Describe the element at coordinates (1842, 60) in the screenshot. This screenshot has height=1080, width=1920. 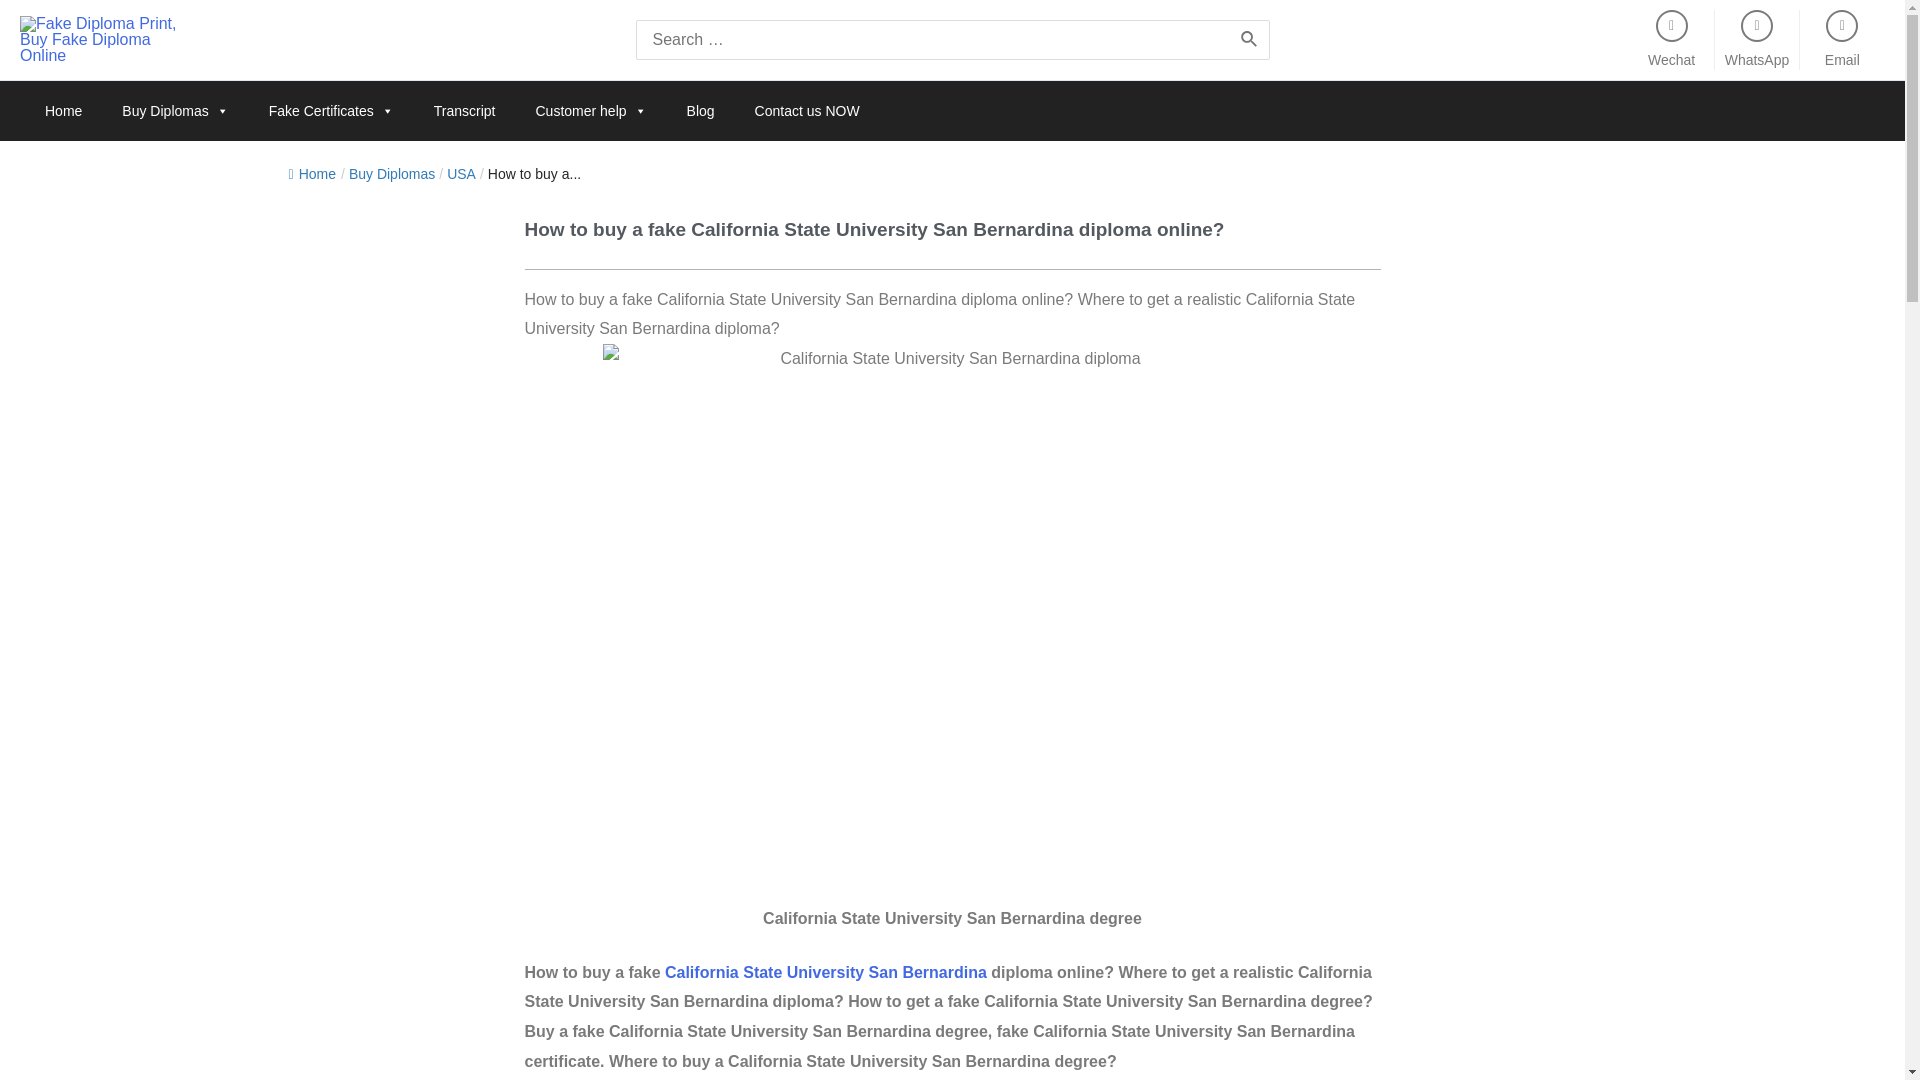
I see `Email` at that location.